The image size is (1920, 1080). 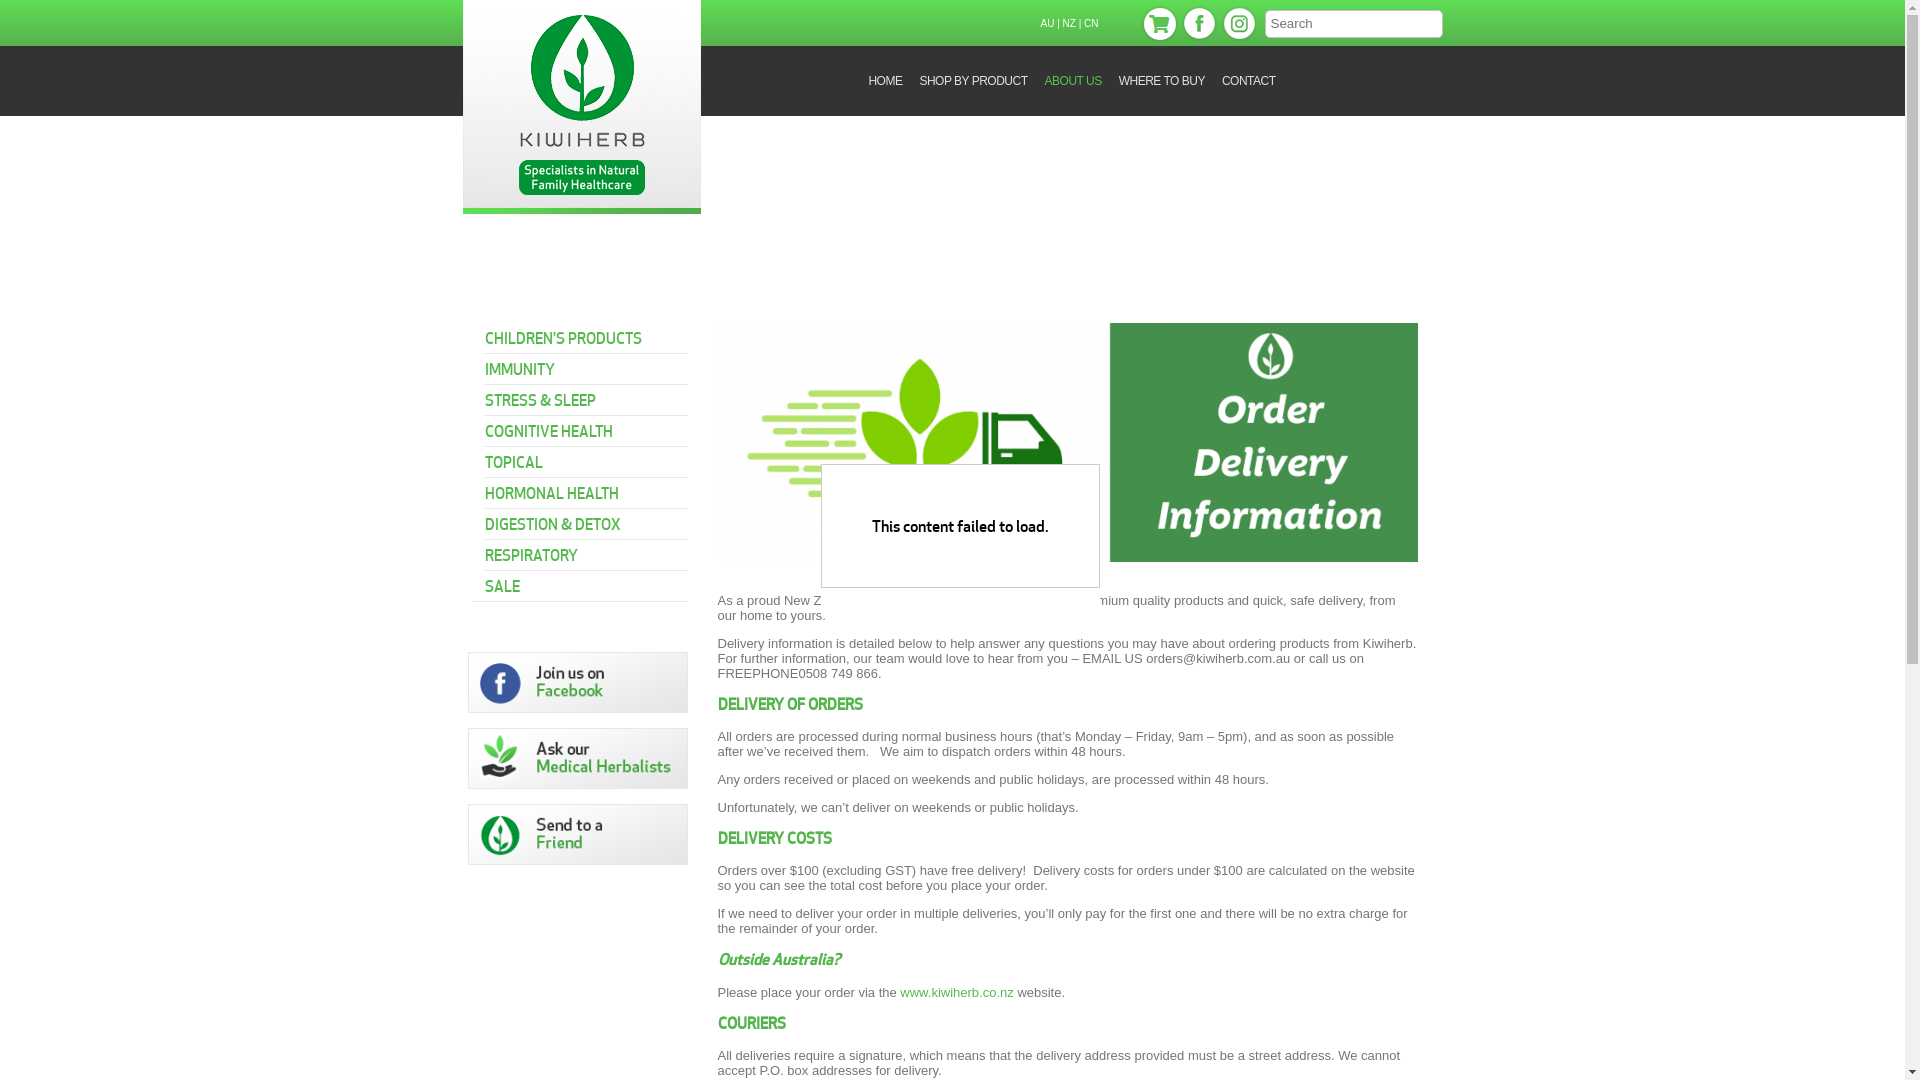 I want to click on ABOUT US, so click(x=1073, y=81).